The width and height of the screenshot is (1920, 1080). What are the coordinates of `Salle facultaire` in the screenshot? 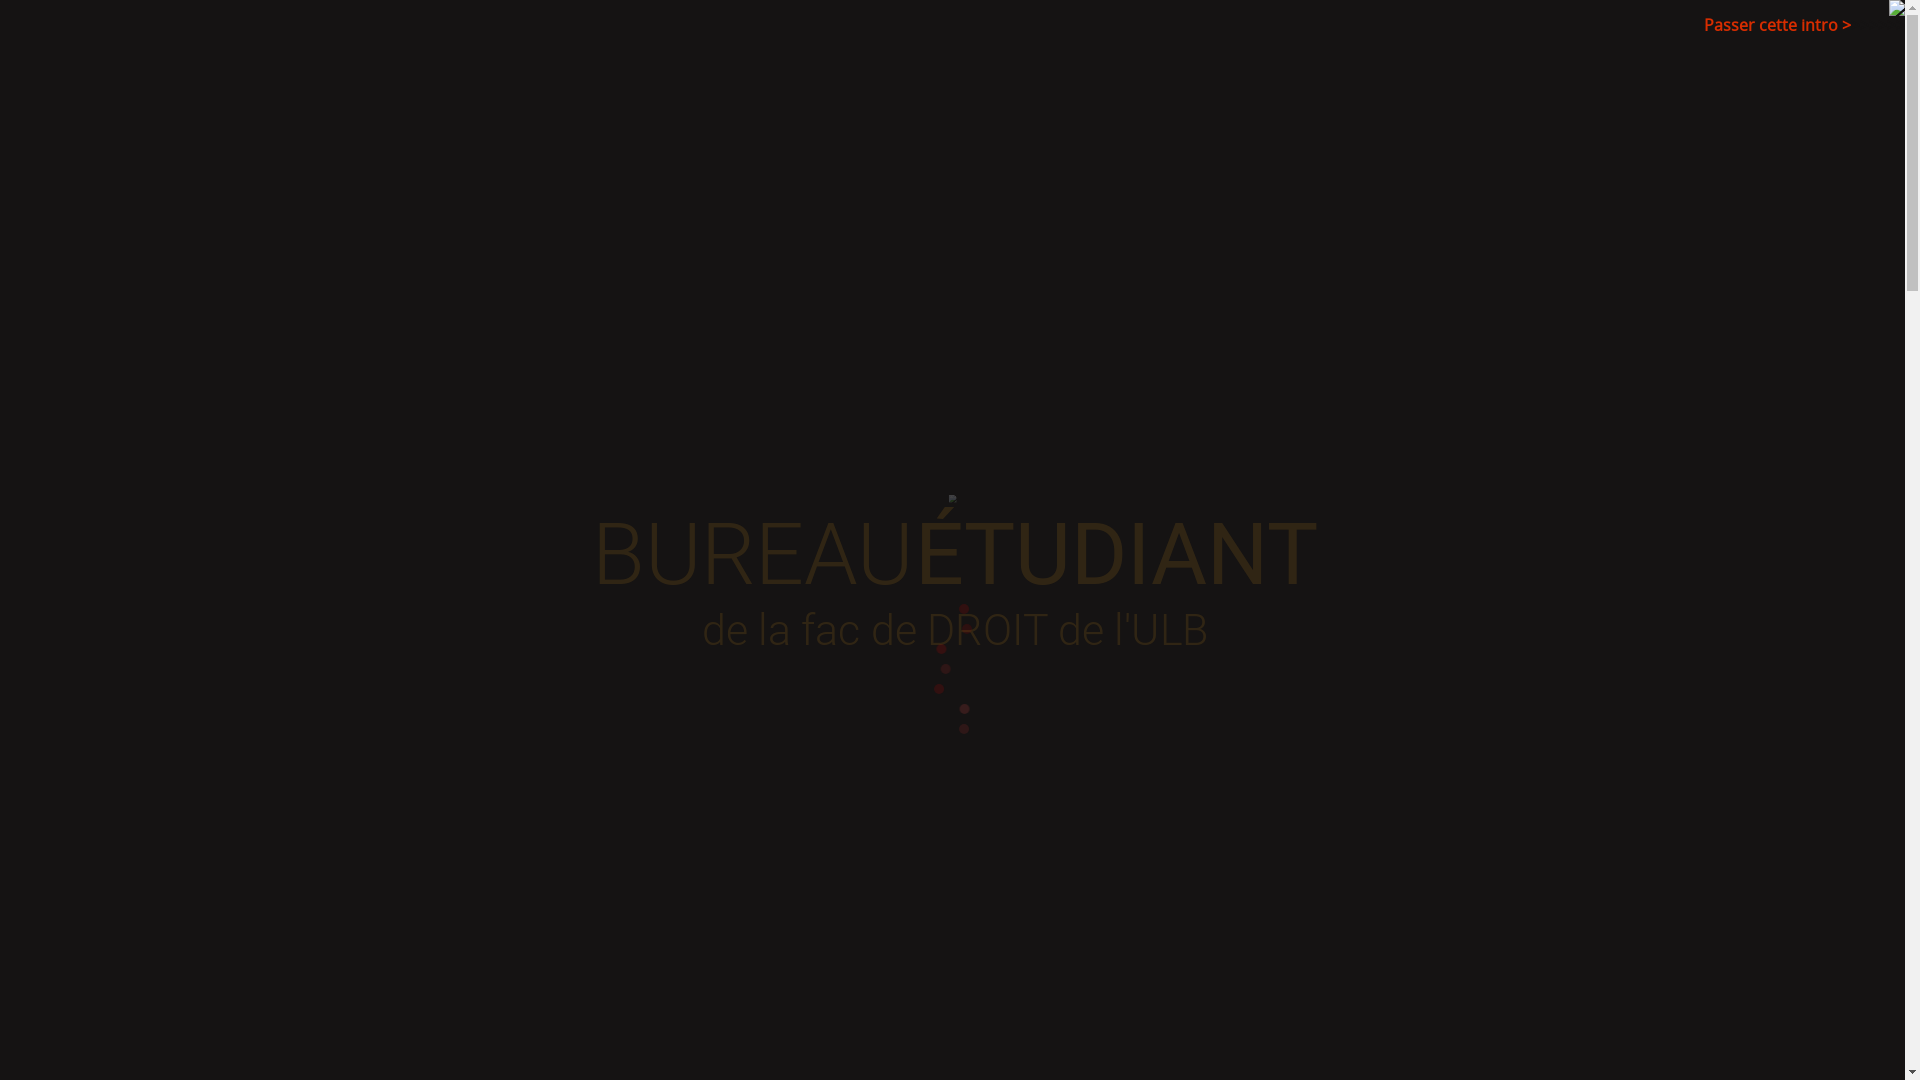 It's located at (782, 248).